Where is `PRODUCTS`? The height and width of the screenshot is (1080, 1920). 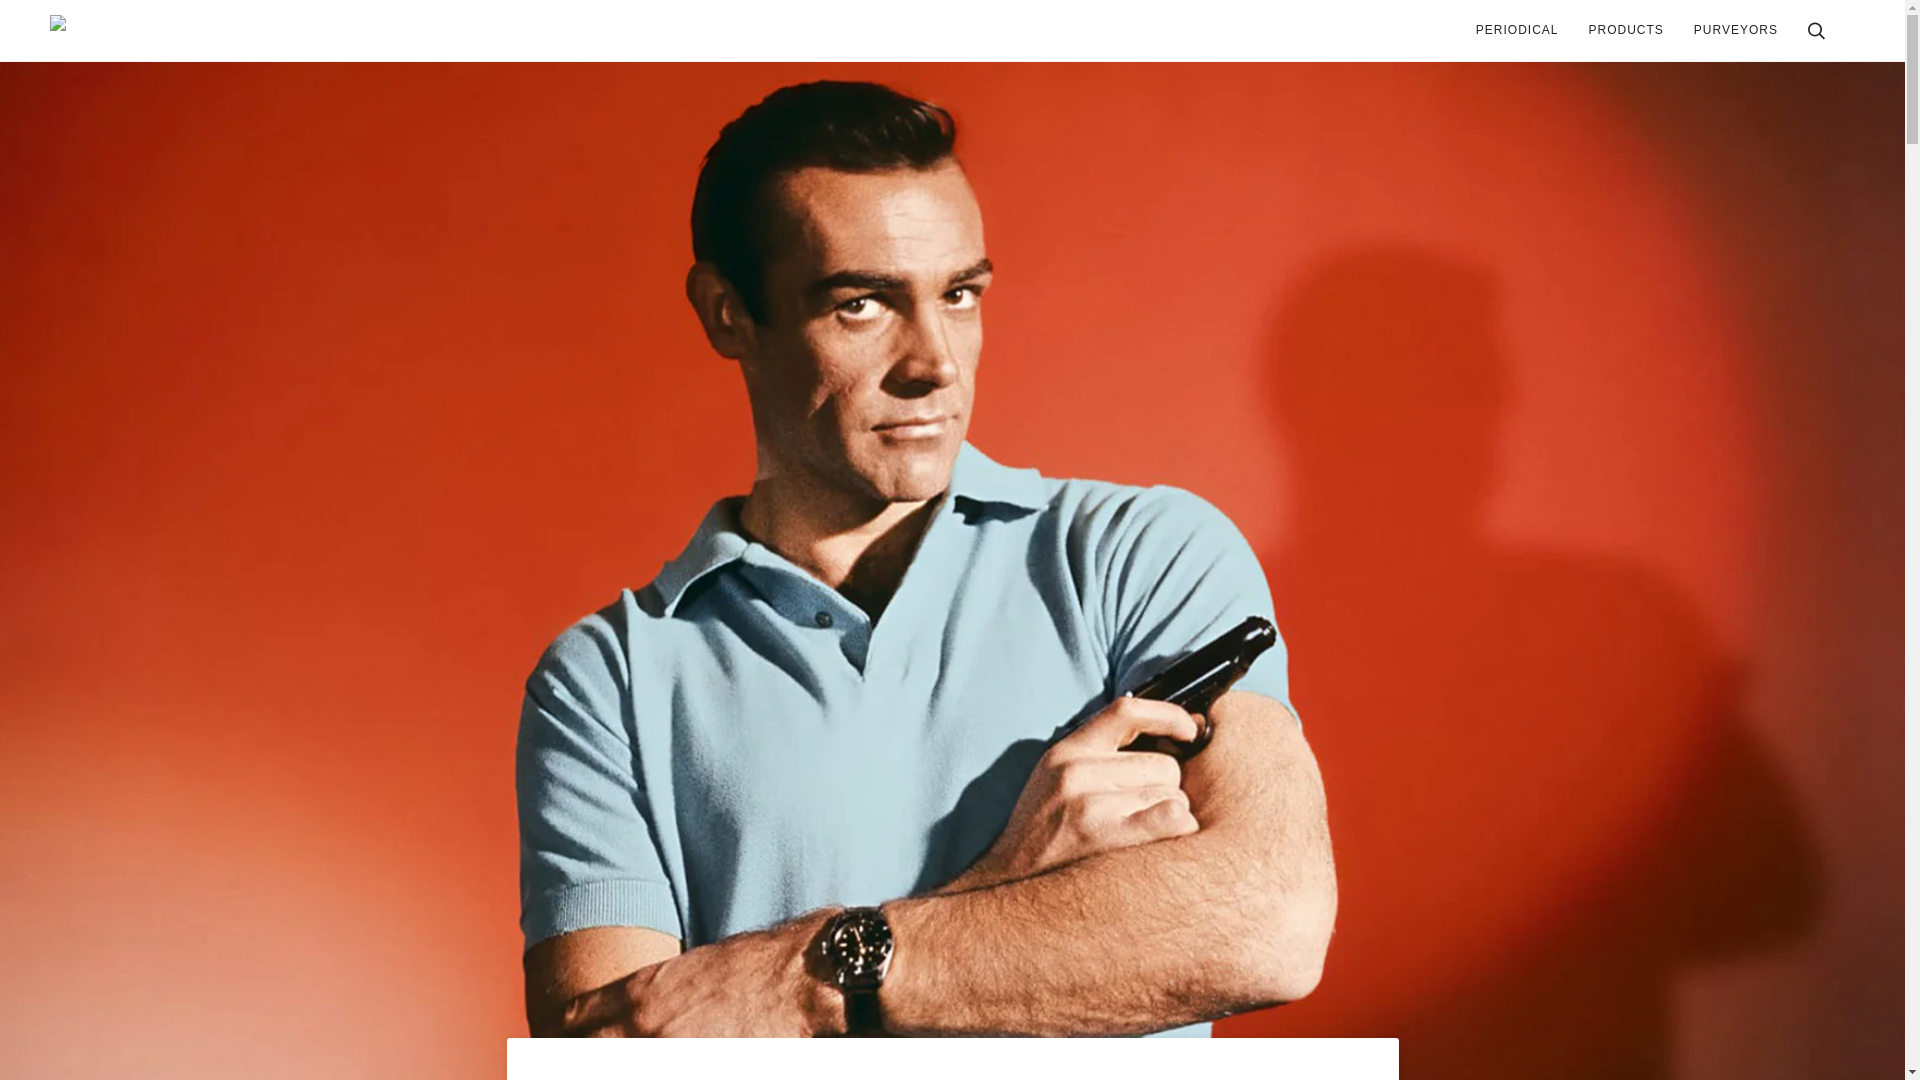
PRODUCTS is located at coordinates (1626, 30).